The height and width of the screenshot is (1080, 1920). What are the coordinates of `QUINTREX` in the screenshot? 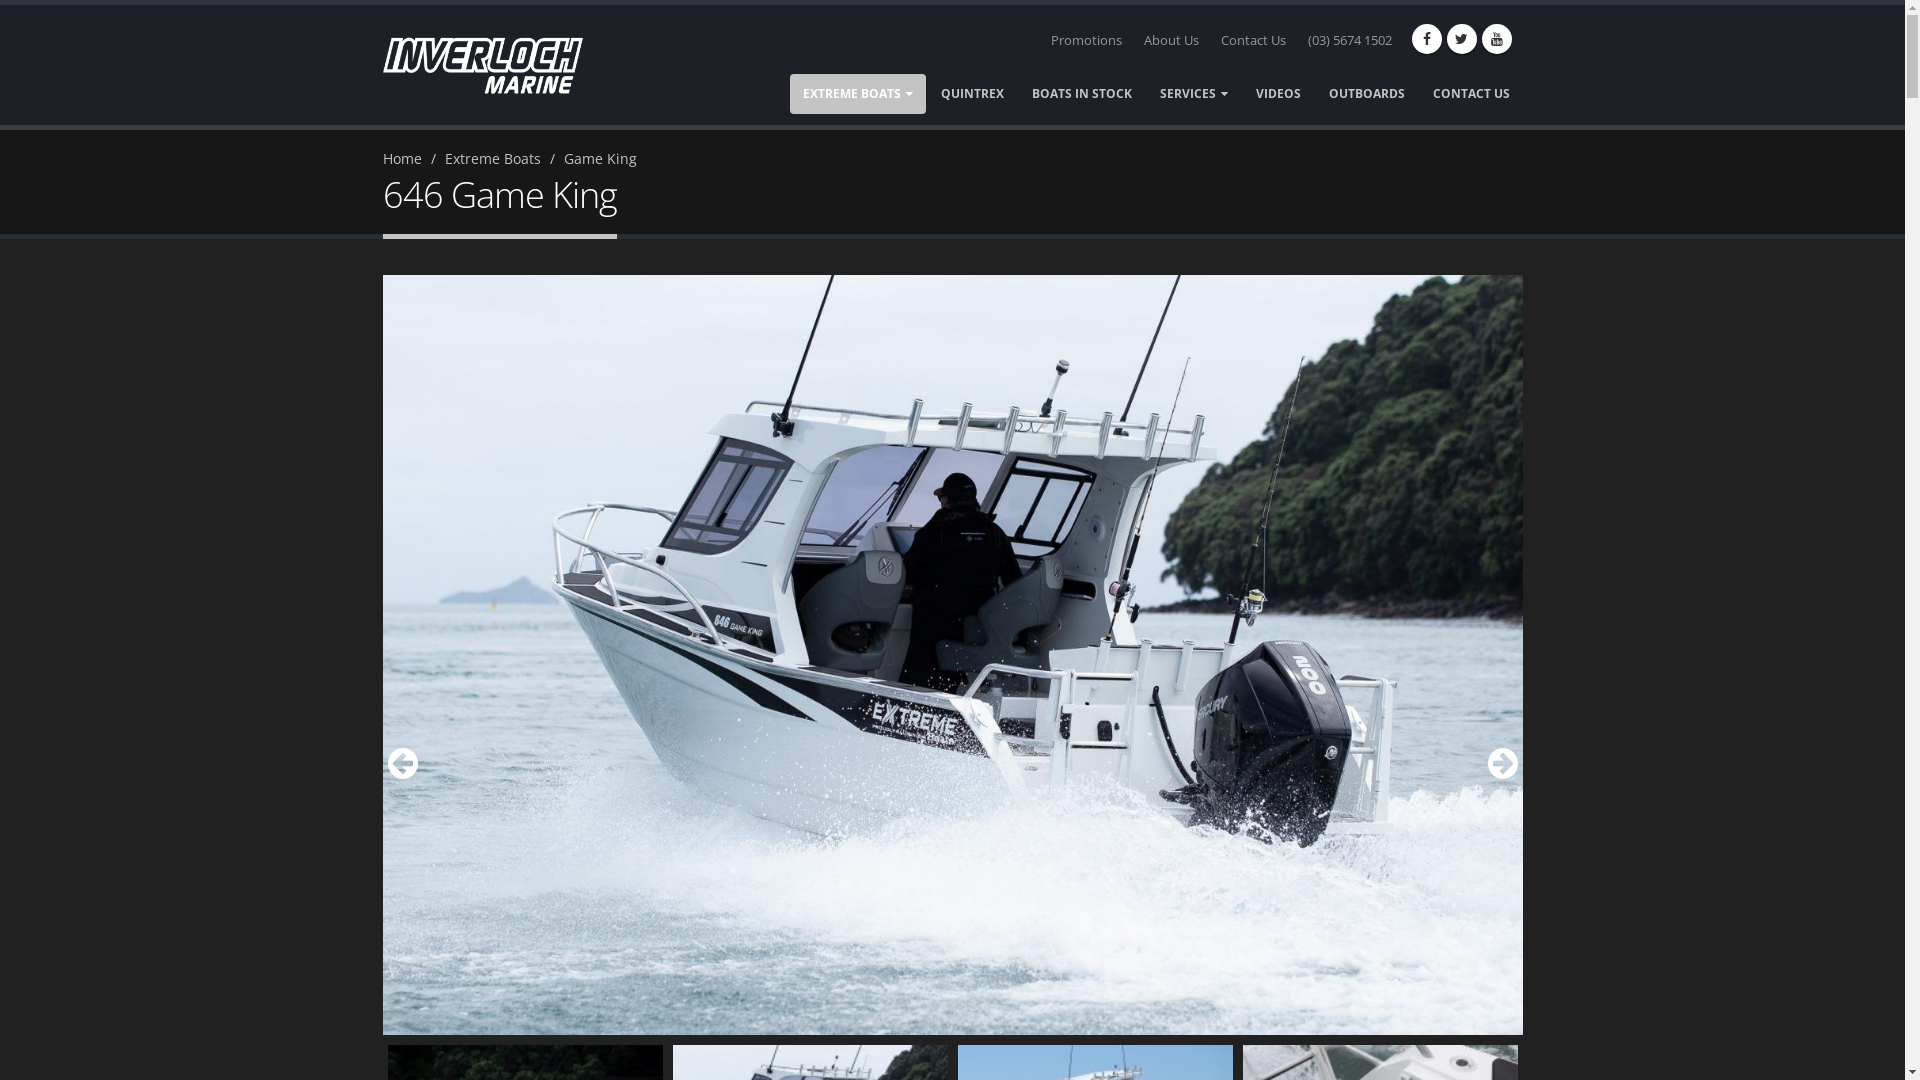 It's located at (972, 94).